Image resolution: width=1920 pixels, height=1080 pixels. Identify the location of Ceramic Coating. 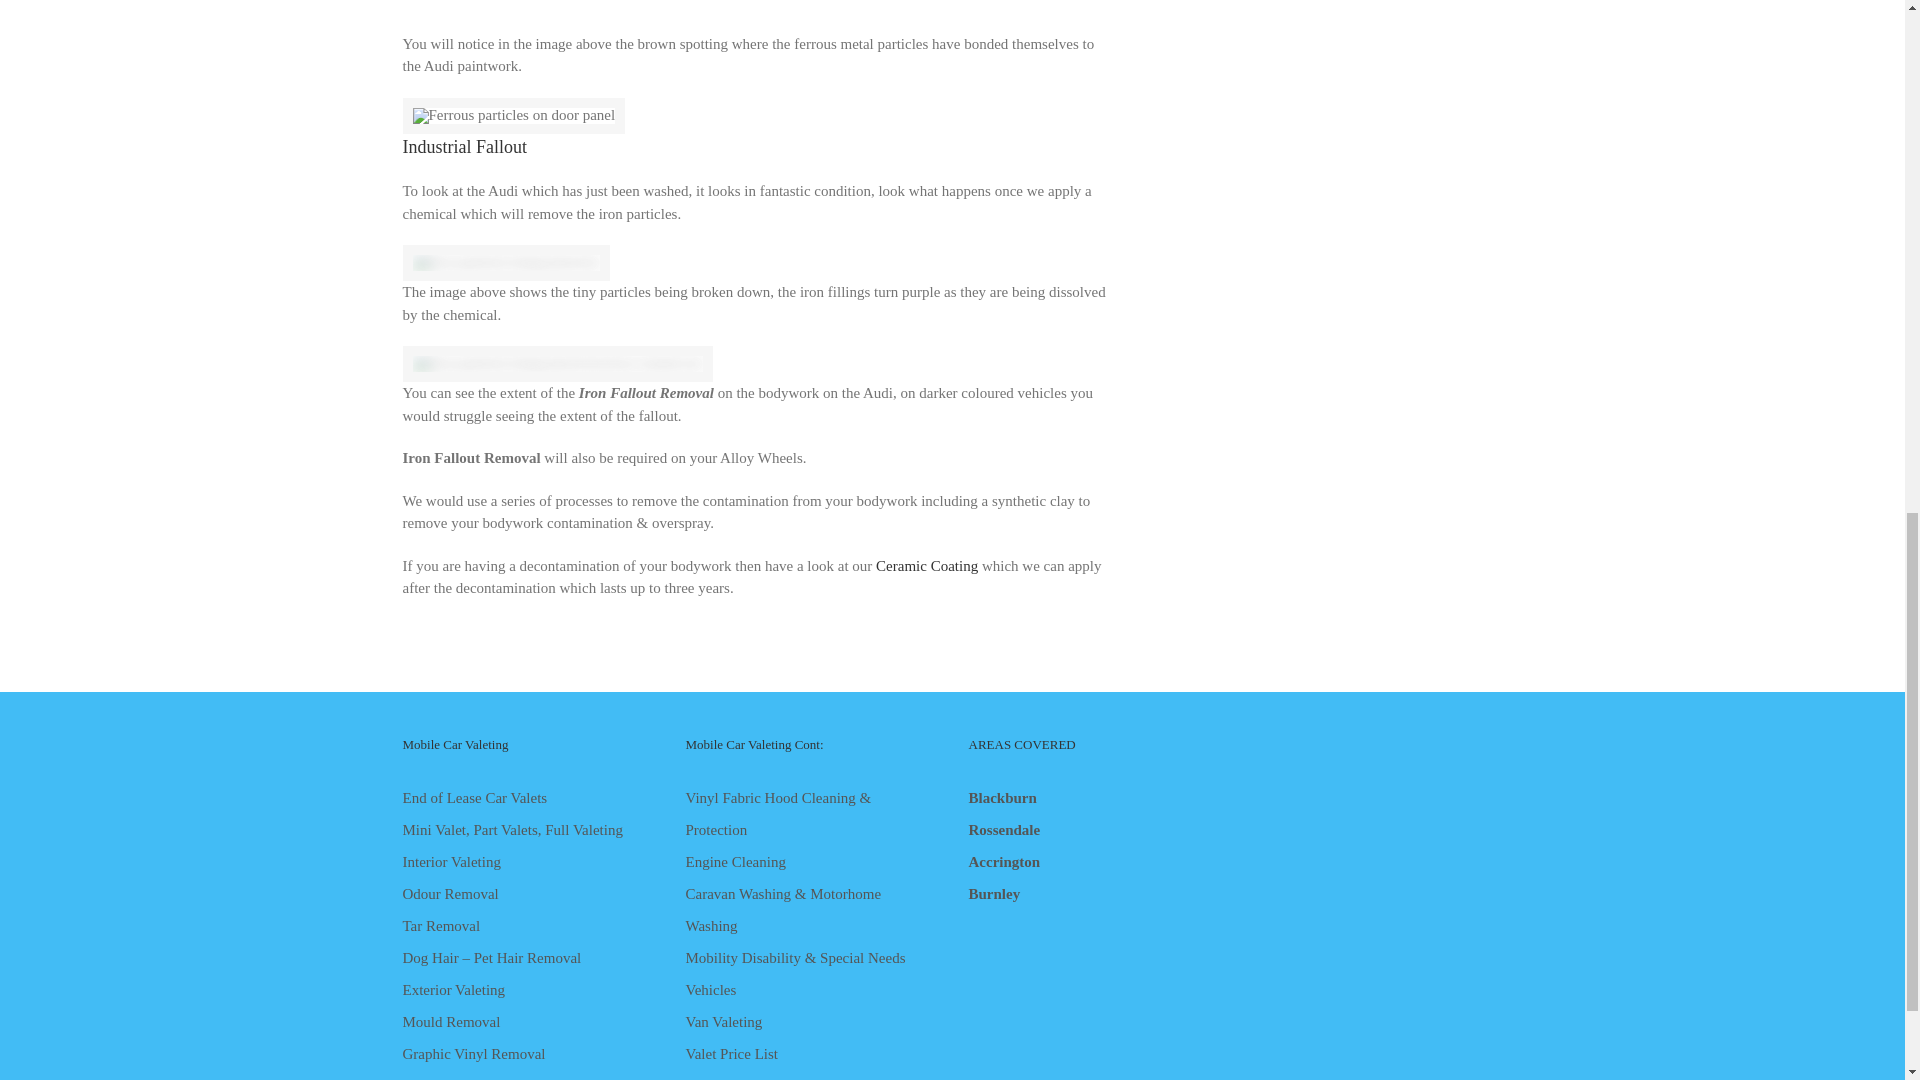
(926, 566).